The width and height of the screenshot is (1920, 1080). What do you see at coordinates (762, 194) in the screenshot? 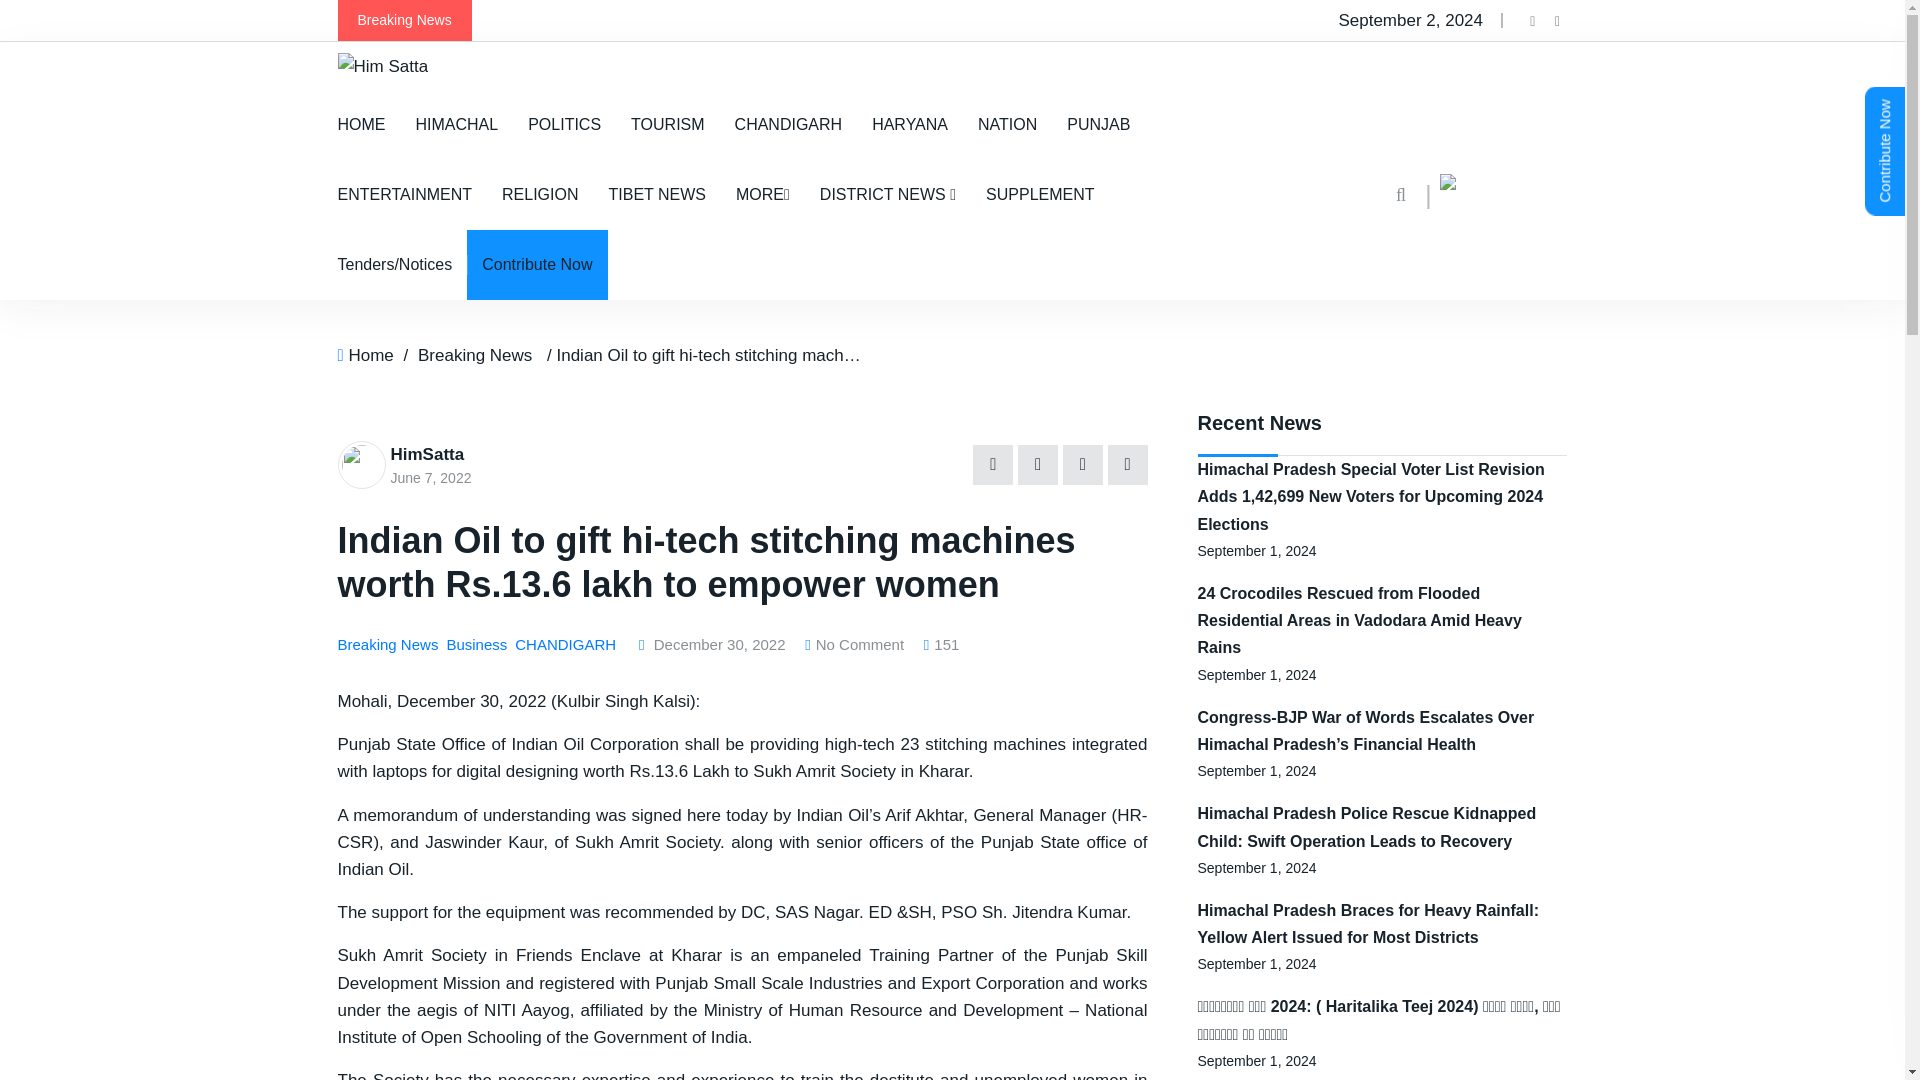
I see `MORE` at bounding box center [762, 194].